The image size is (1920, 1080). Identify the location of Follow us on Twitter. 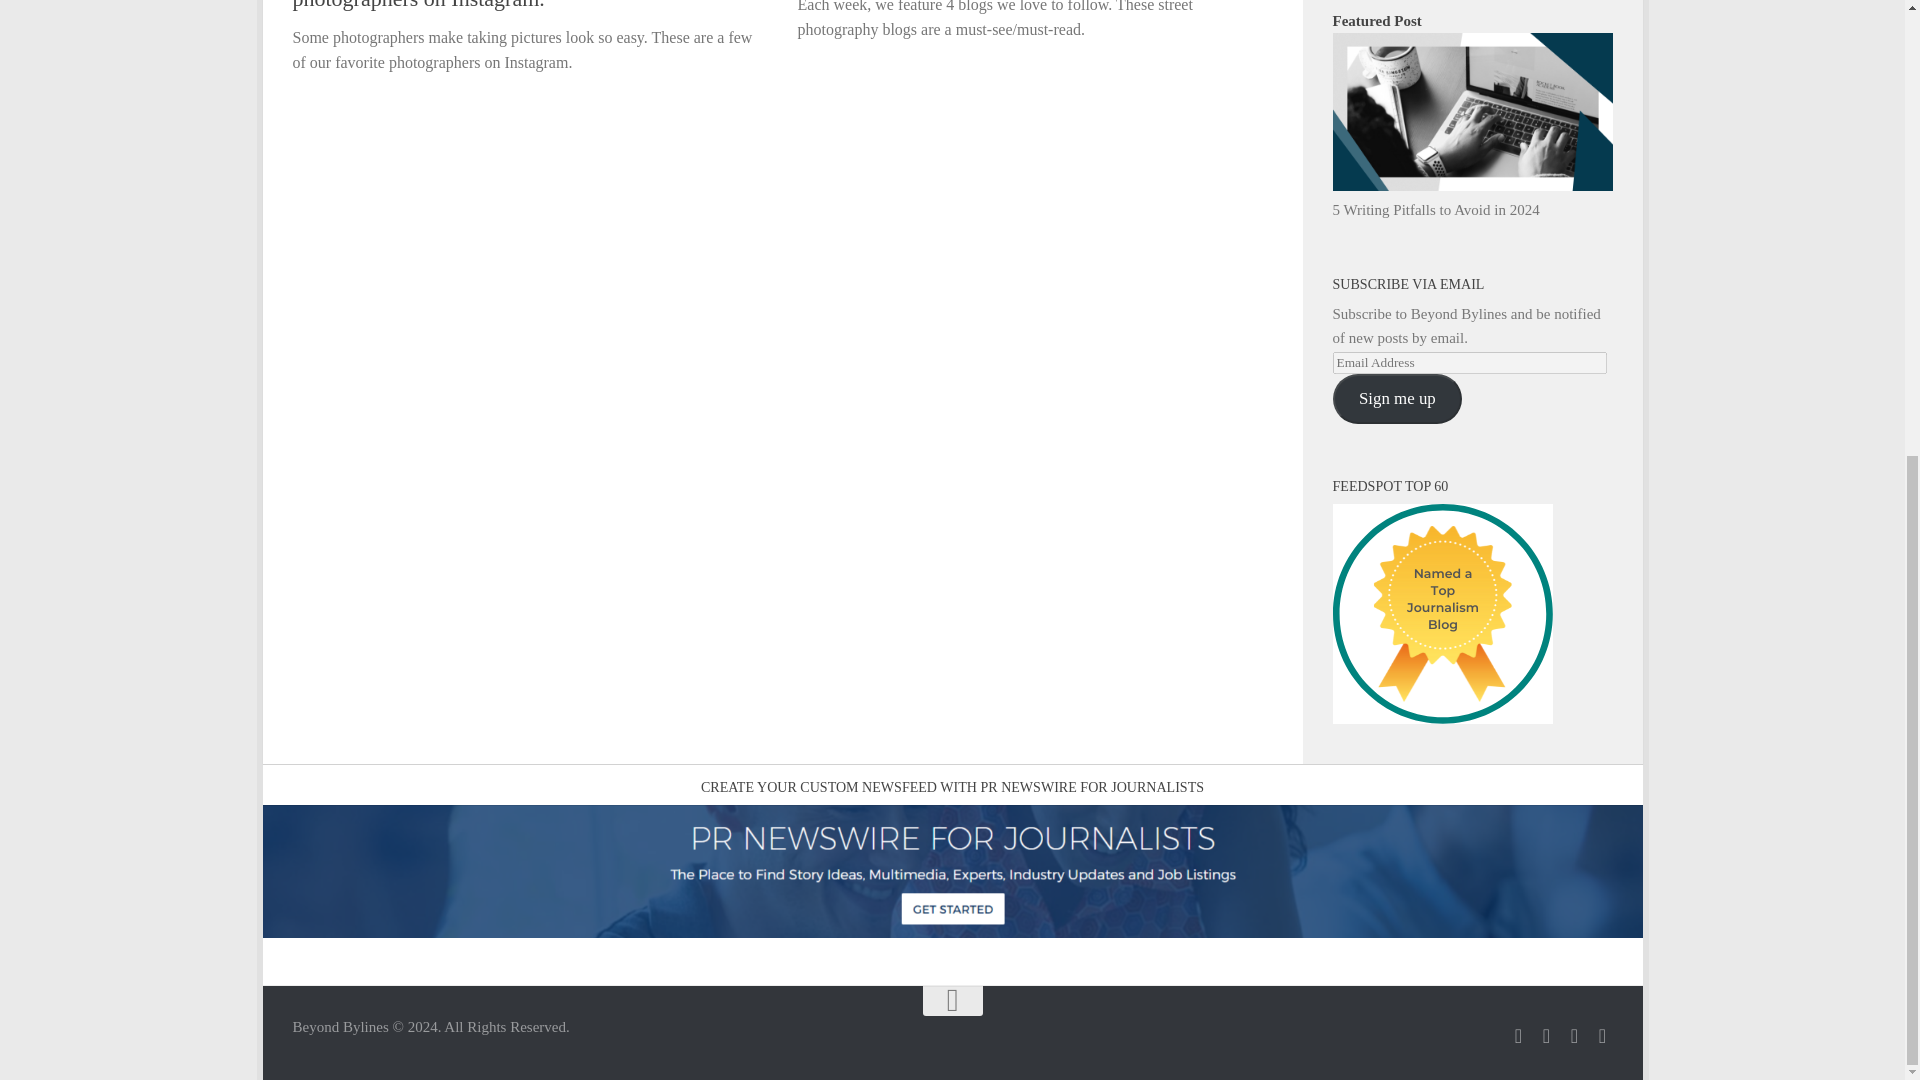
(1518, 1036).